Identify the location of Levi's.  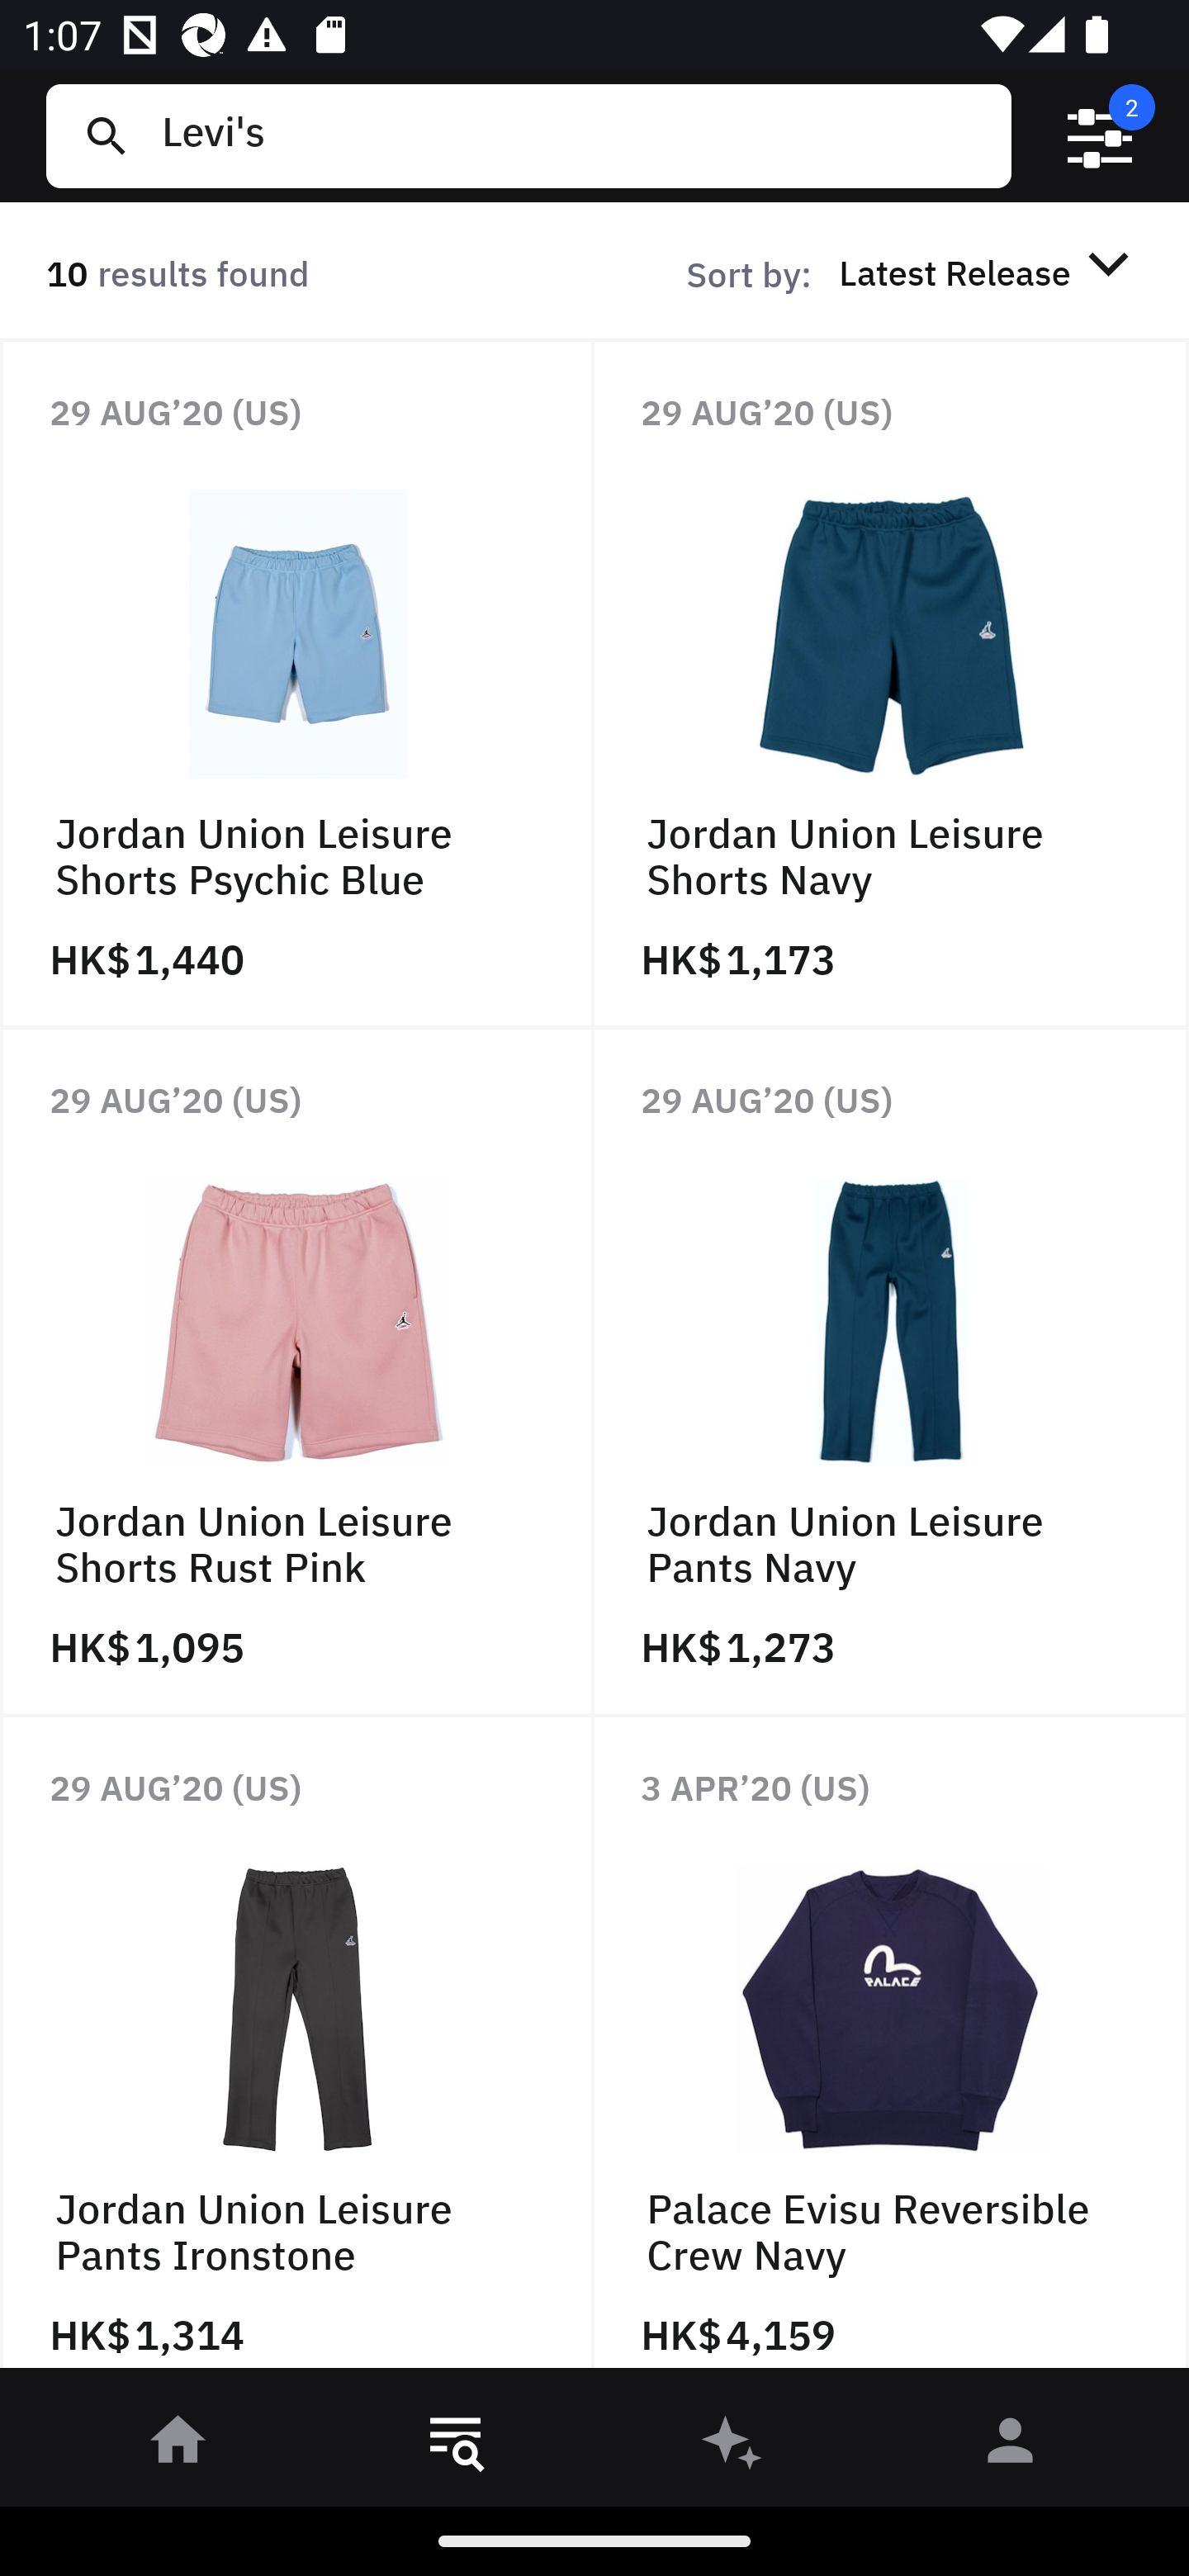
(574, 135).